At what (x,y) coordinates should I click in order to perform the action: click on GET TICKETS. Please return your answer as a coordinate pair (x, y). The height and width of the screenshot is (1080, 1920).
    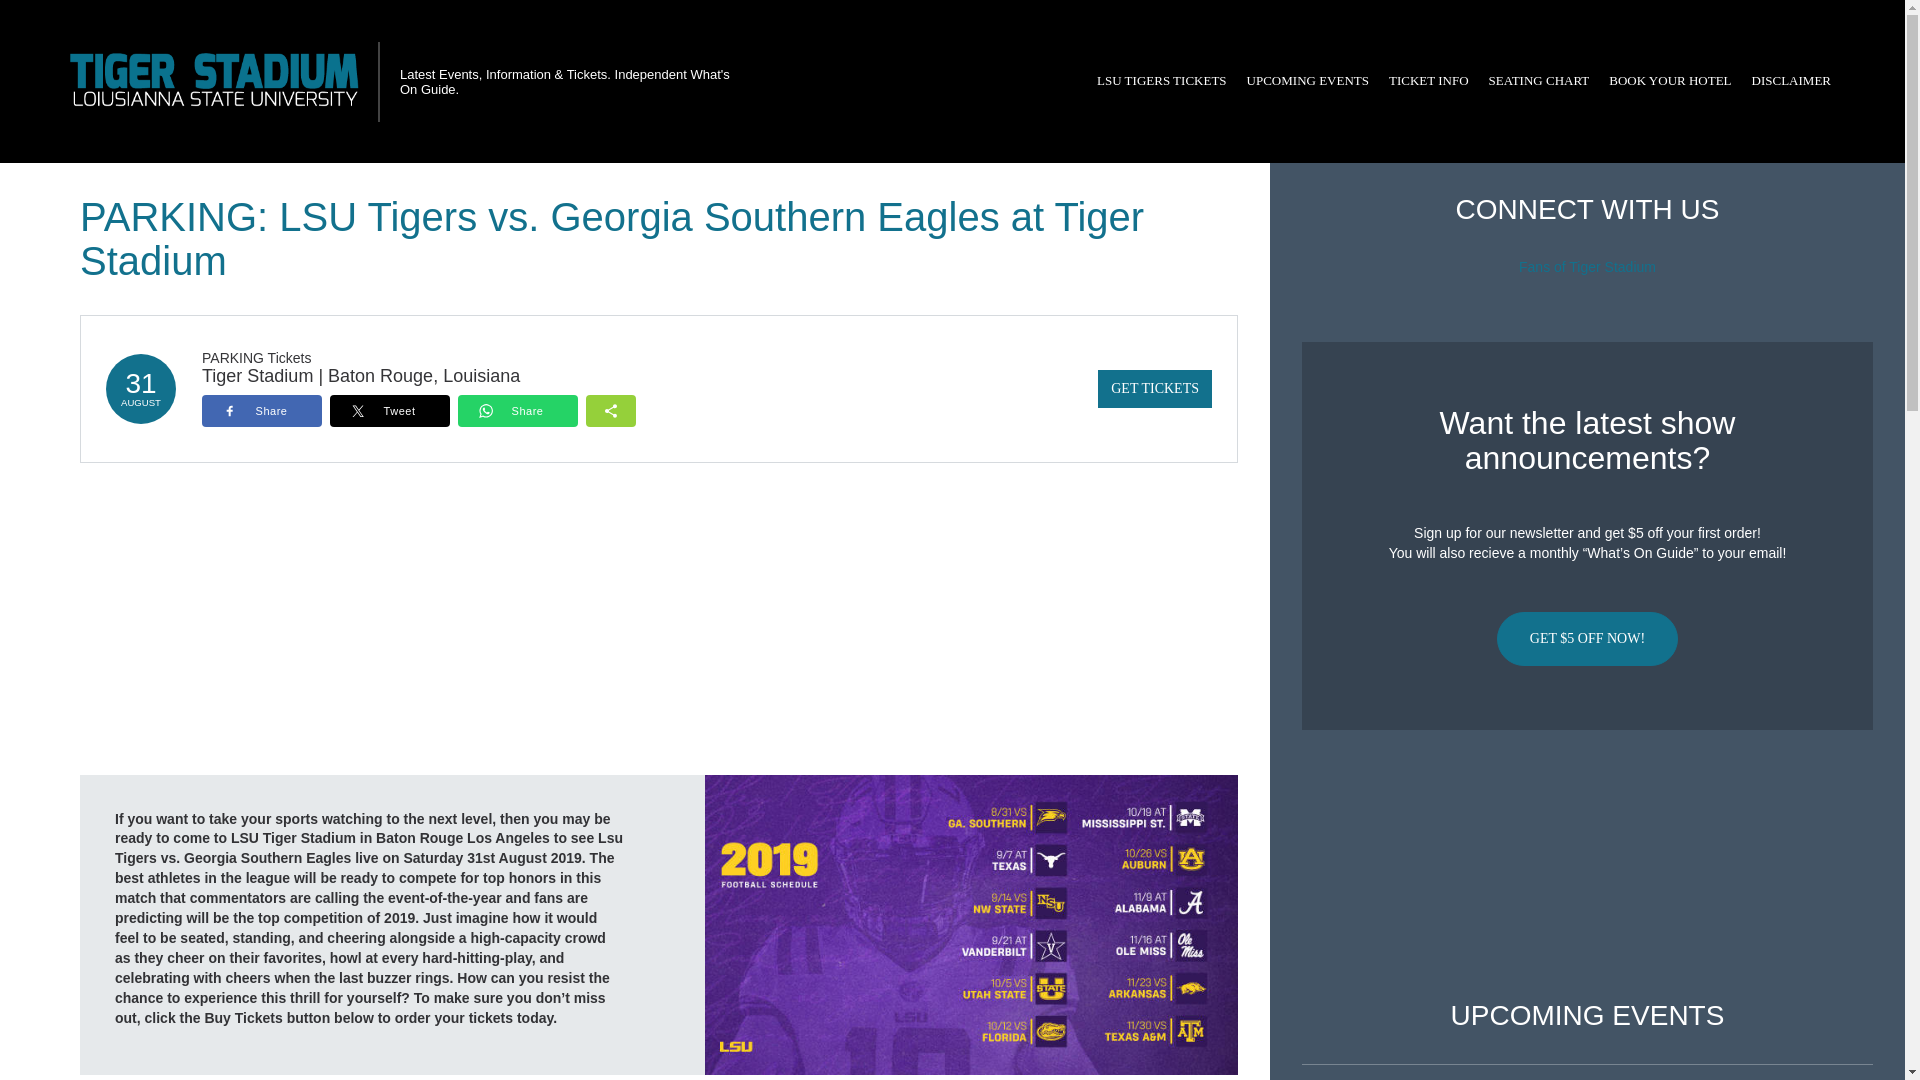
    Looking at the image, I should click on (1154, 389).